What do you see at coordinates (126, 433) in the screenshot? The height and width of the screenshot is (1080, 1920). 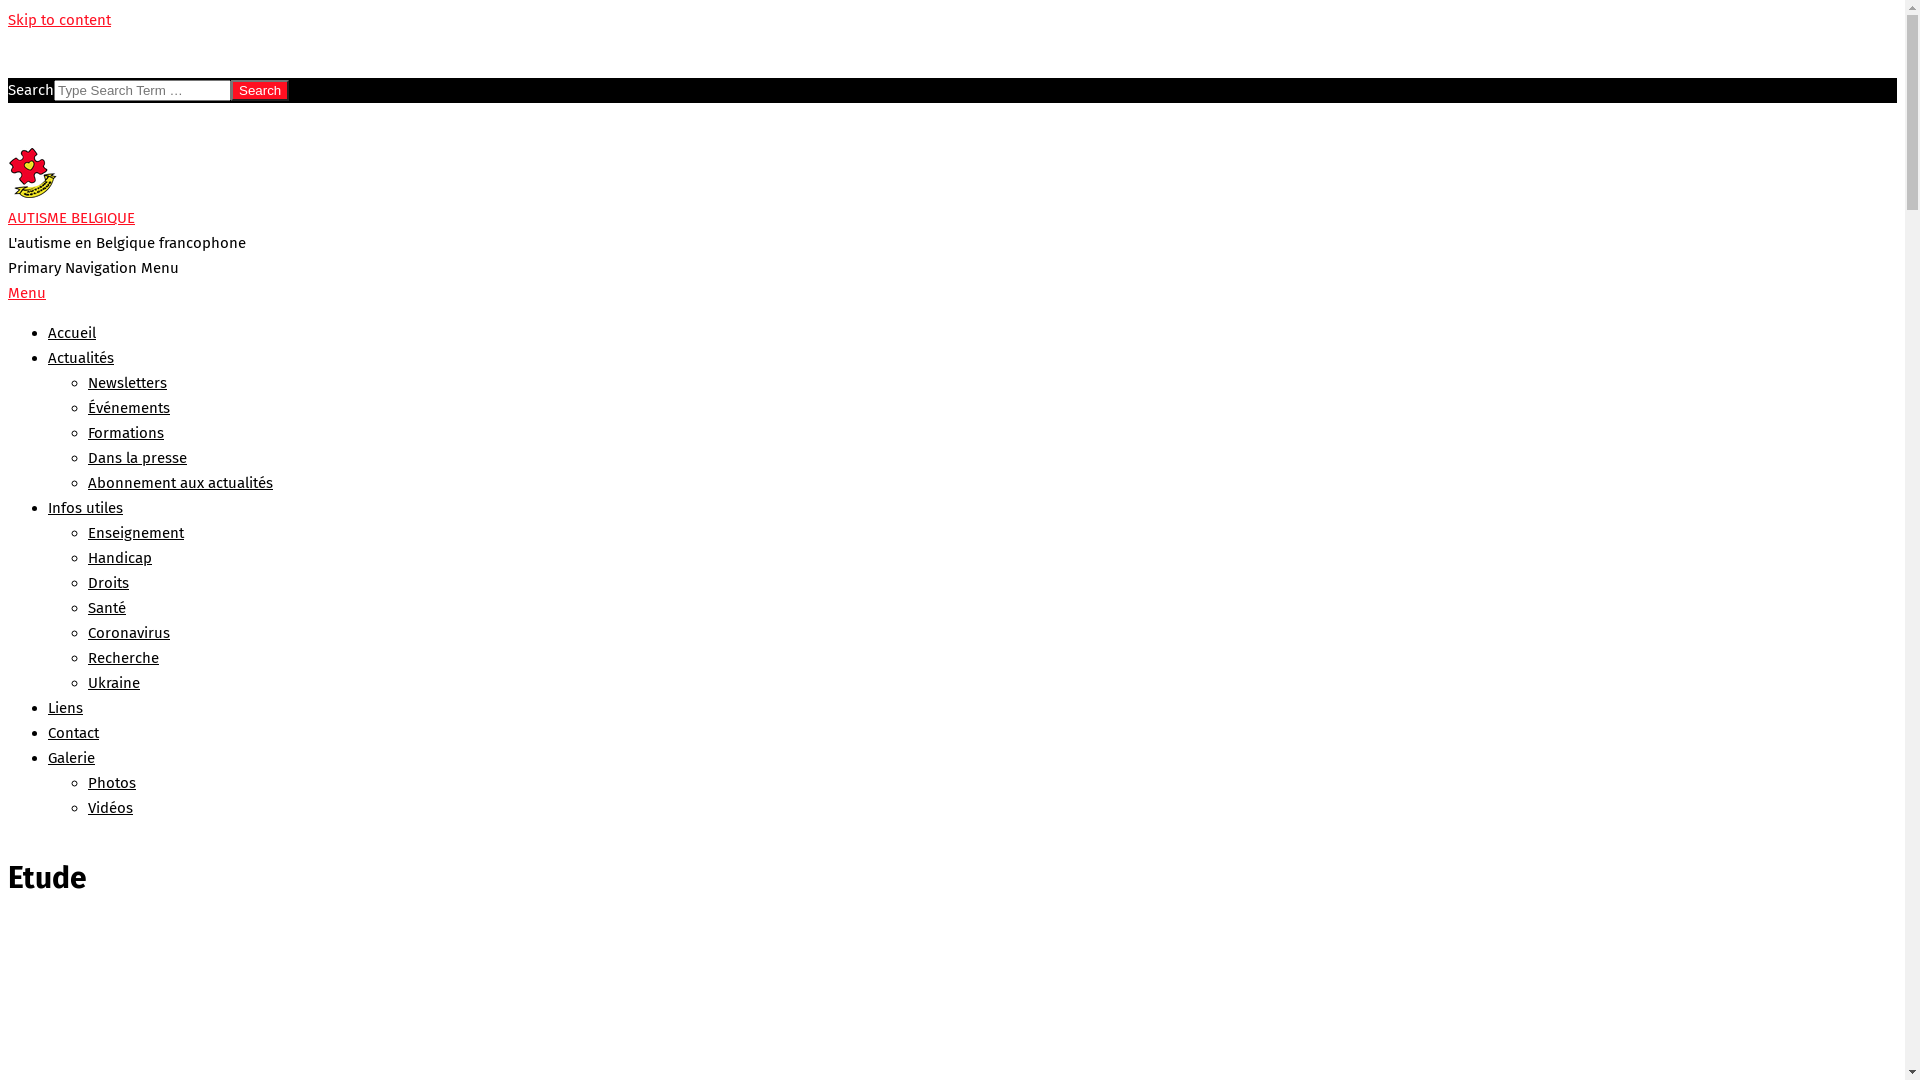 I see `Formations` at bounding box center [126, 433].